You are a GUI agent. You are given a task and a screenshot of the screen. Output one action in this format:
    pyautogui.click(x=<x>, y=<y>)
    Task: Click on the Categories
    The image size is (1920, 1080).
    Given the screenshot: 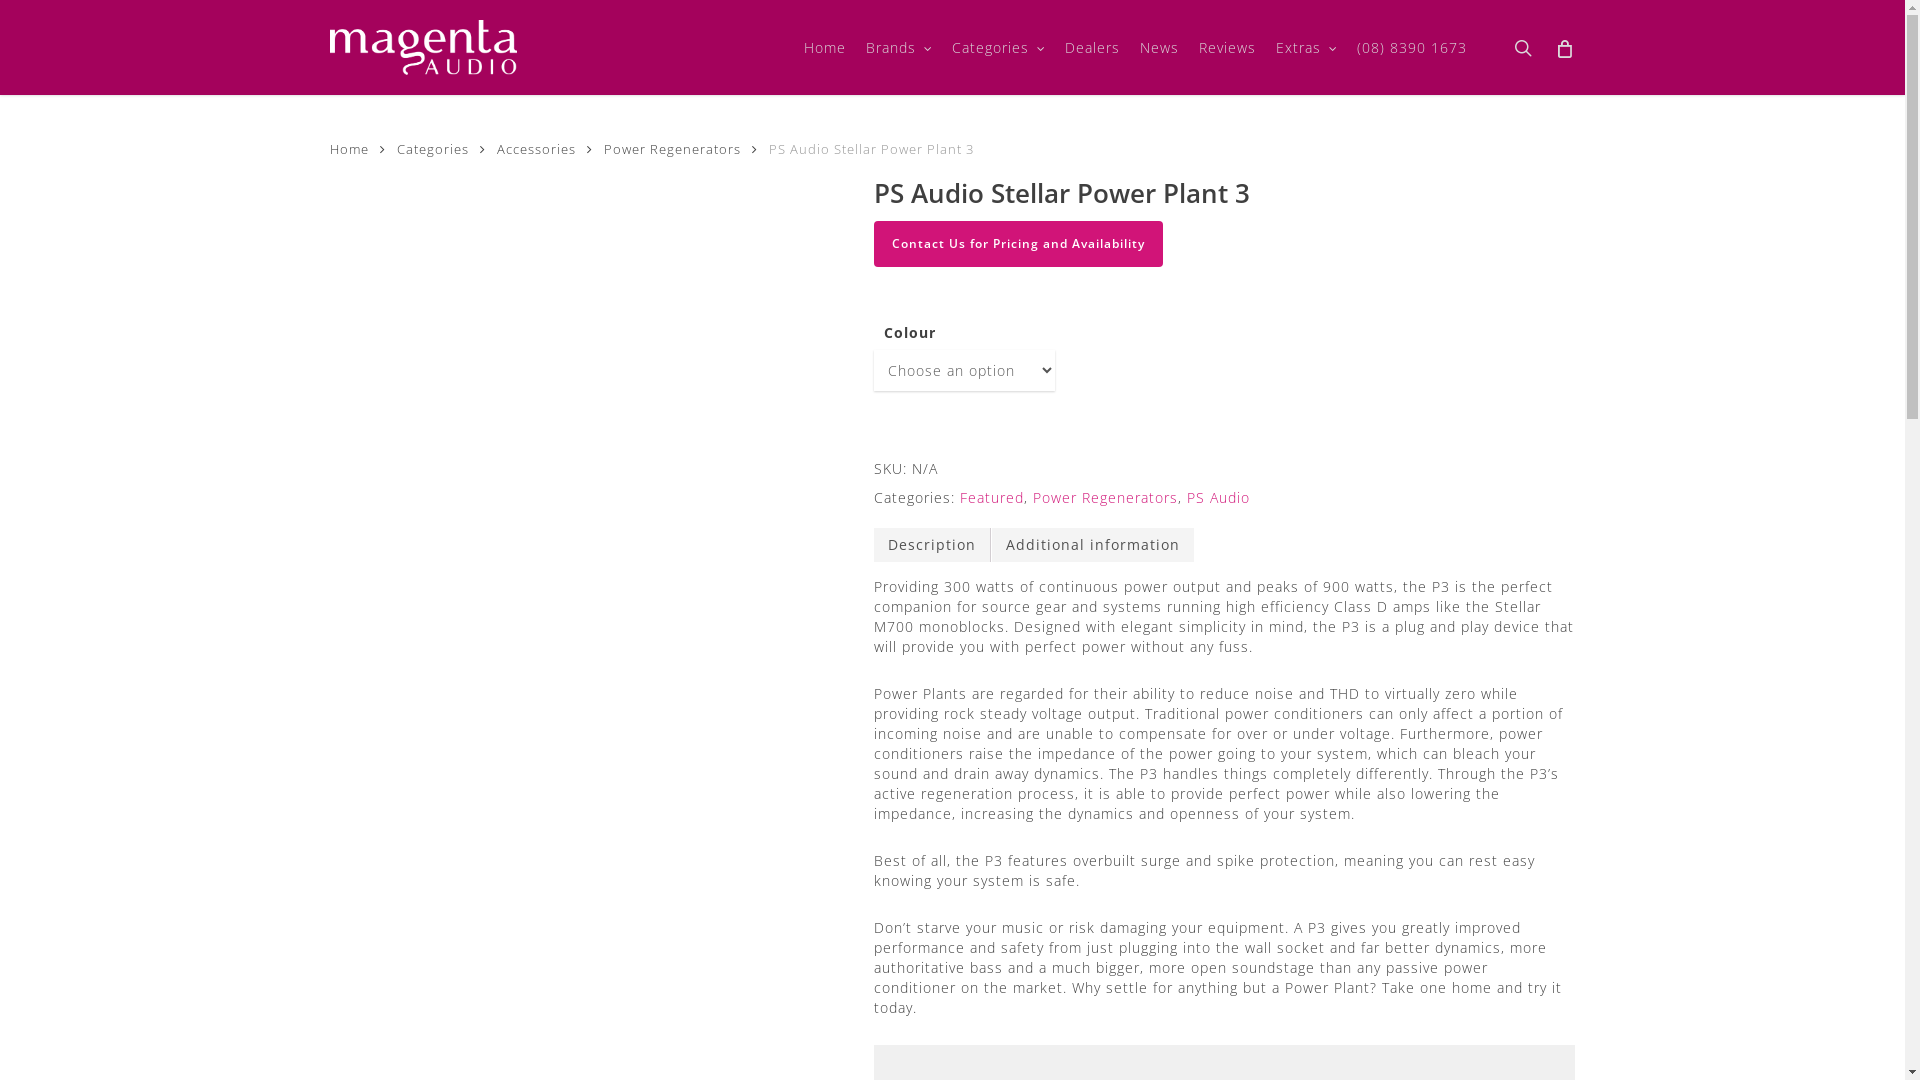 What is the action you would take?
    pyautogui.click(x=998, y=48)
    